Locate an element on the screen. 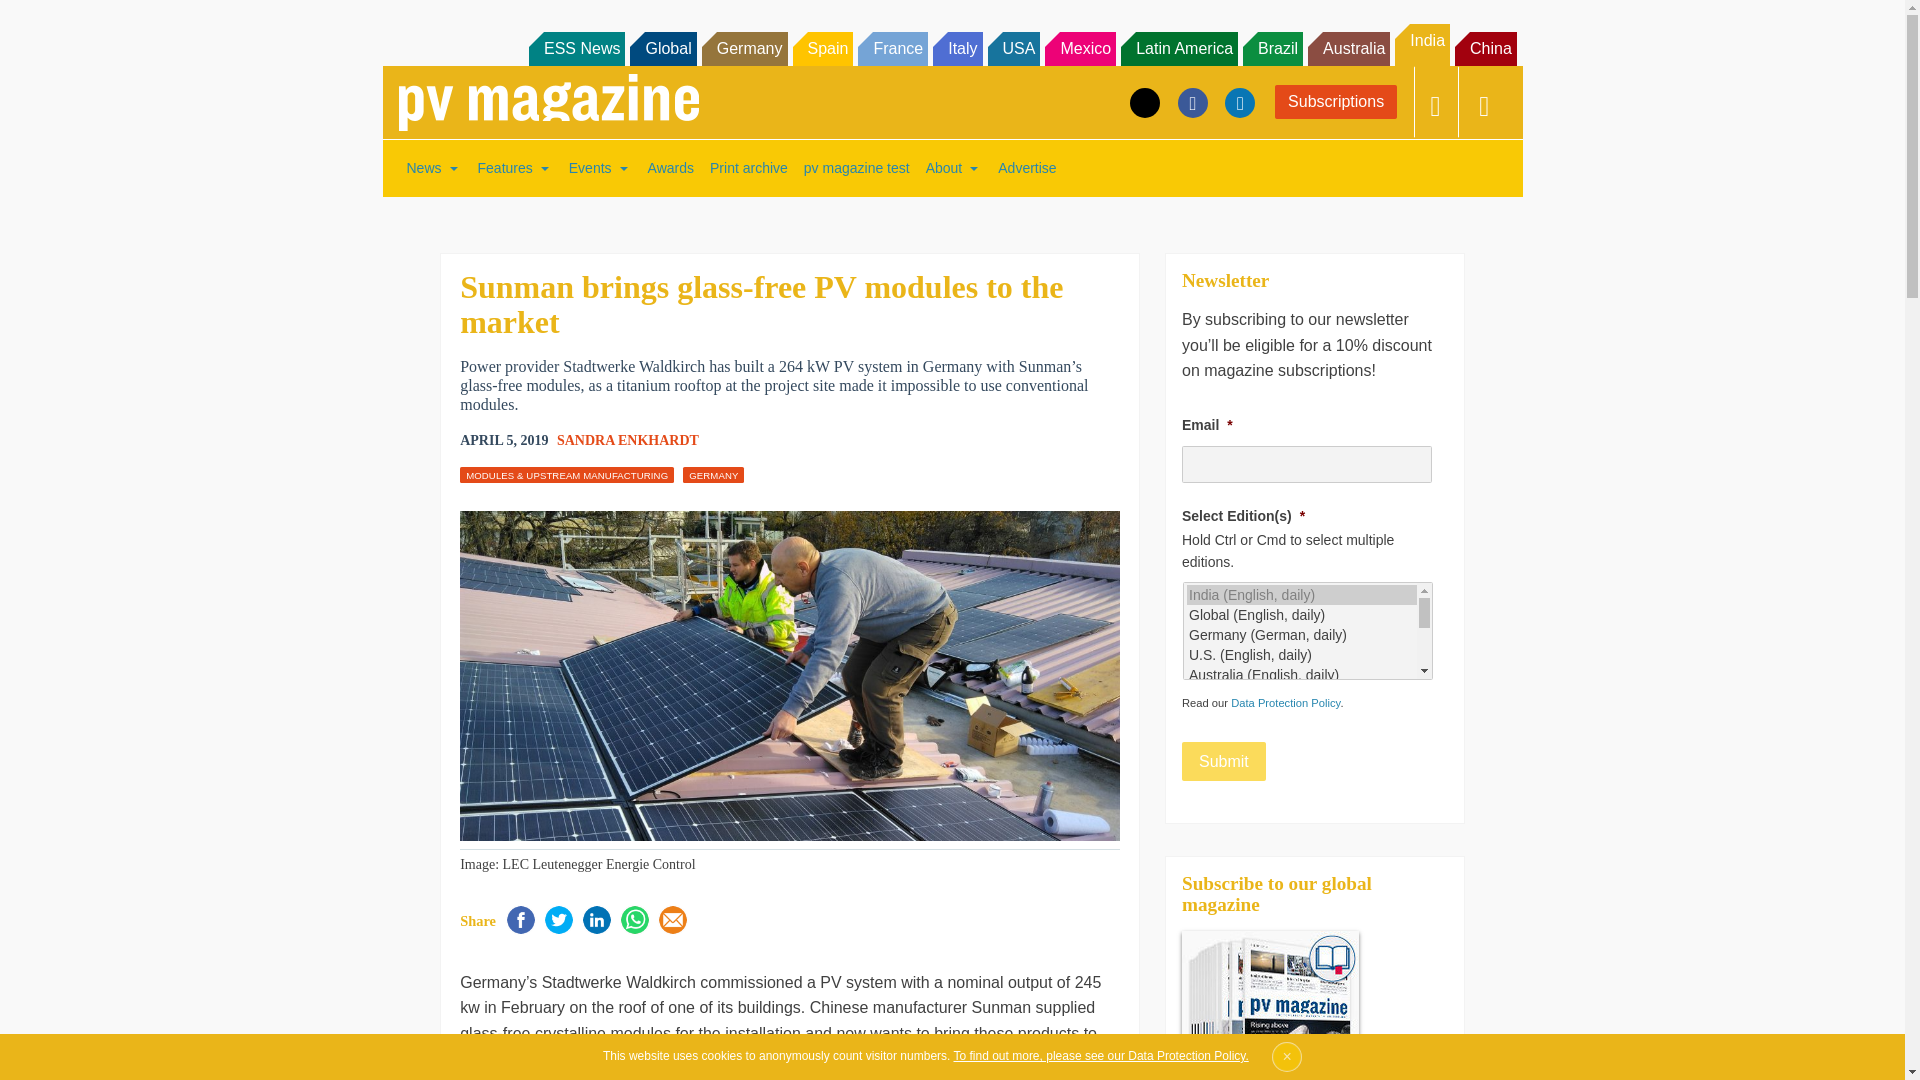  pv magazine - Photovoltaics Markets and Technology is located at coordinates (548, 102).